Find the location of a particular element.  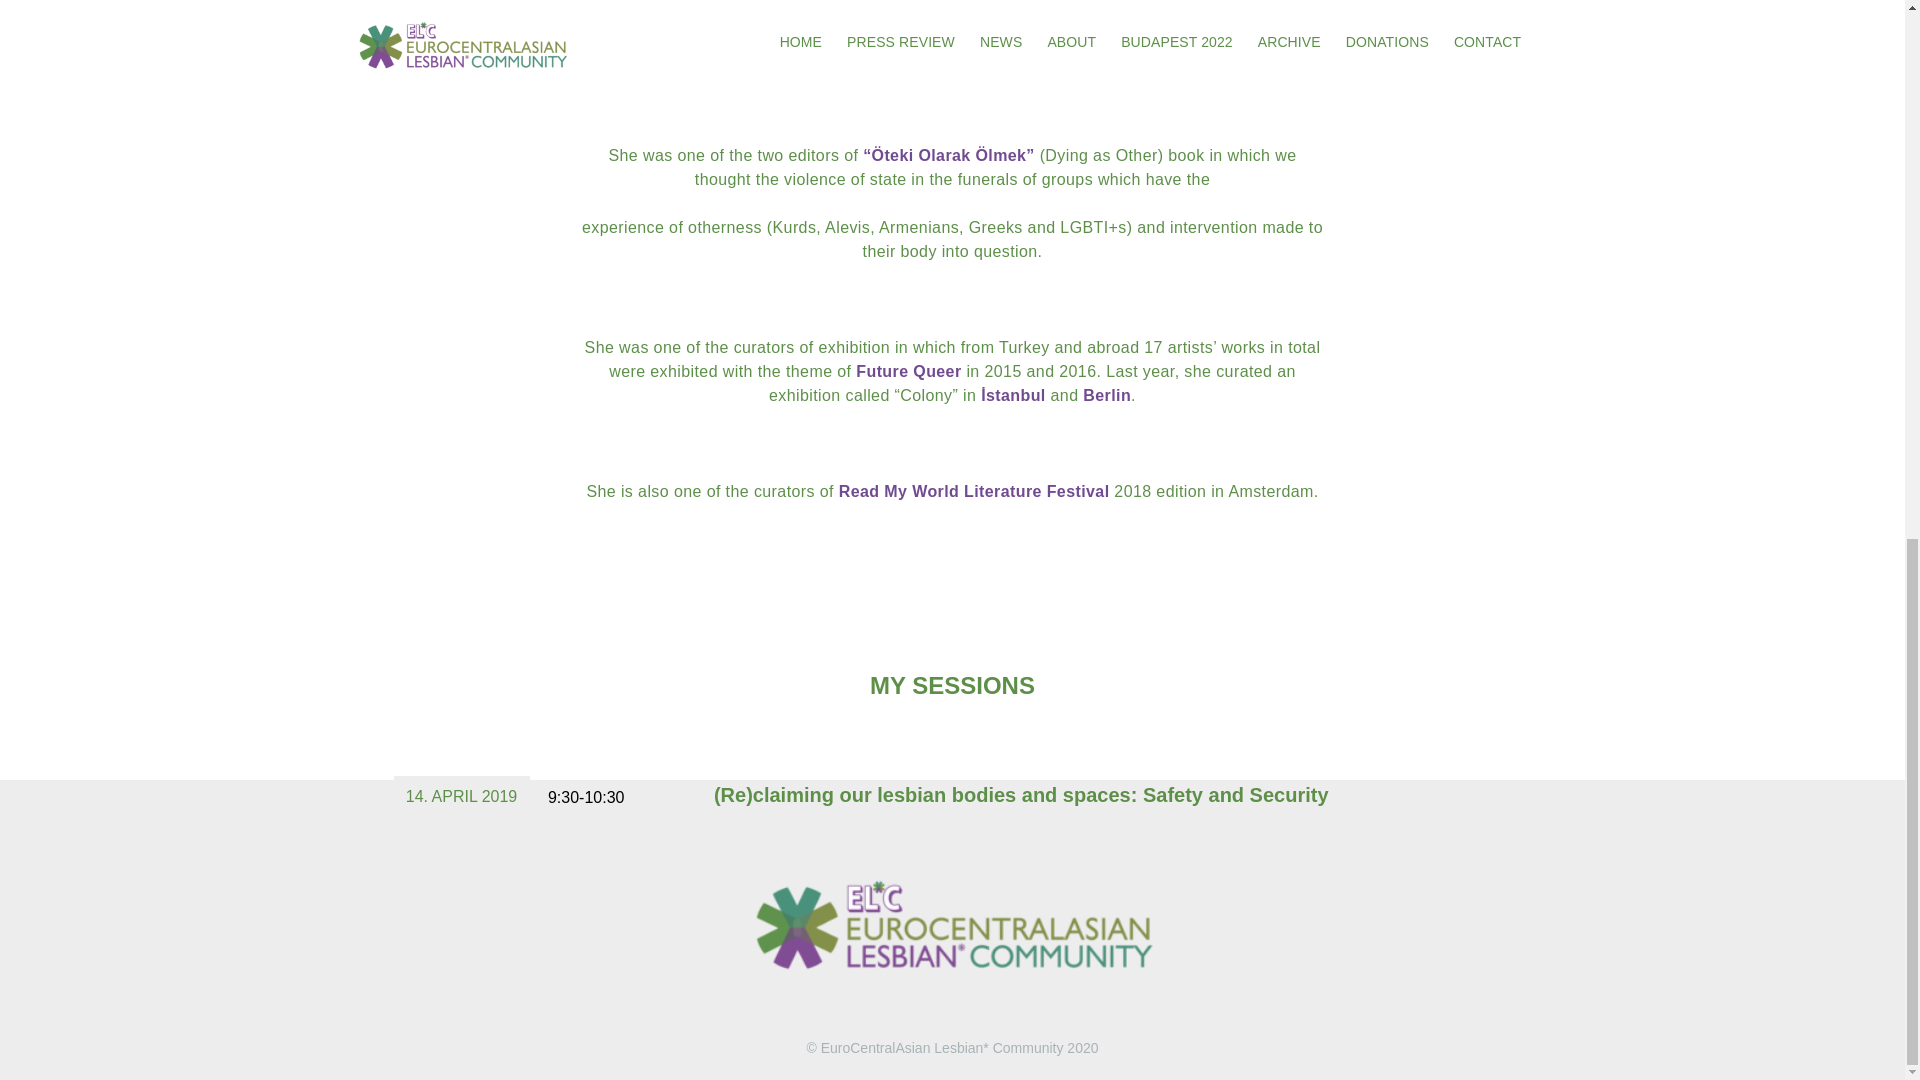

Read My World Literature Festival is located at coordinates (974, 491).